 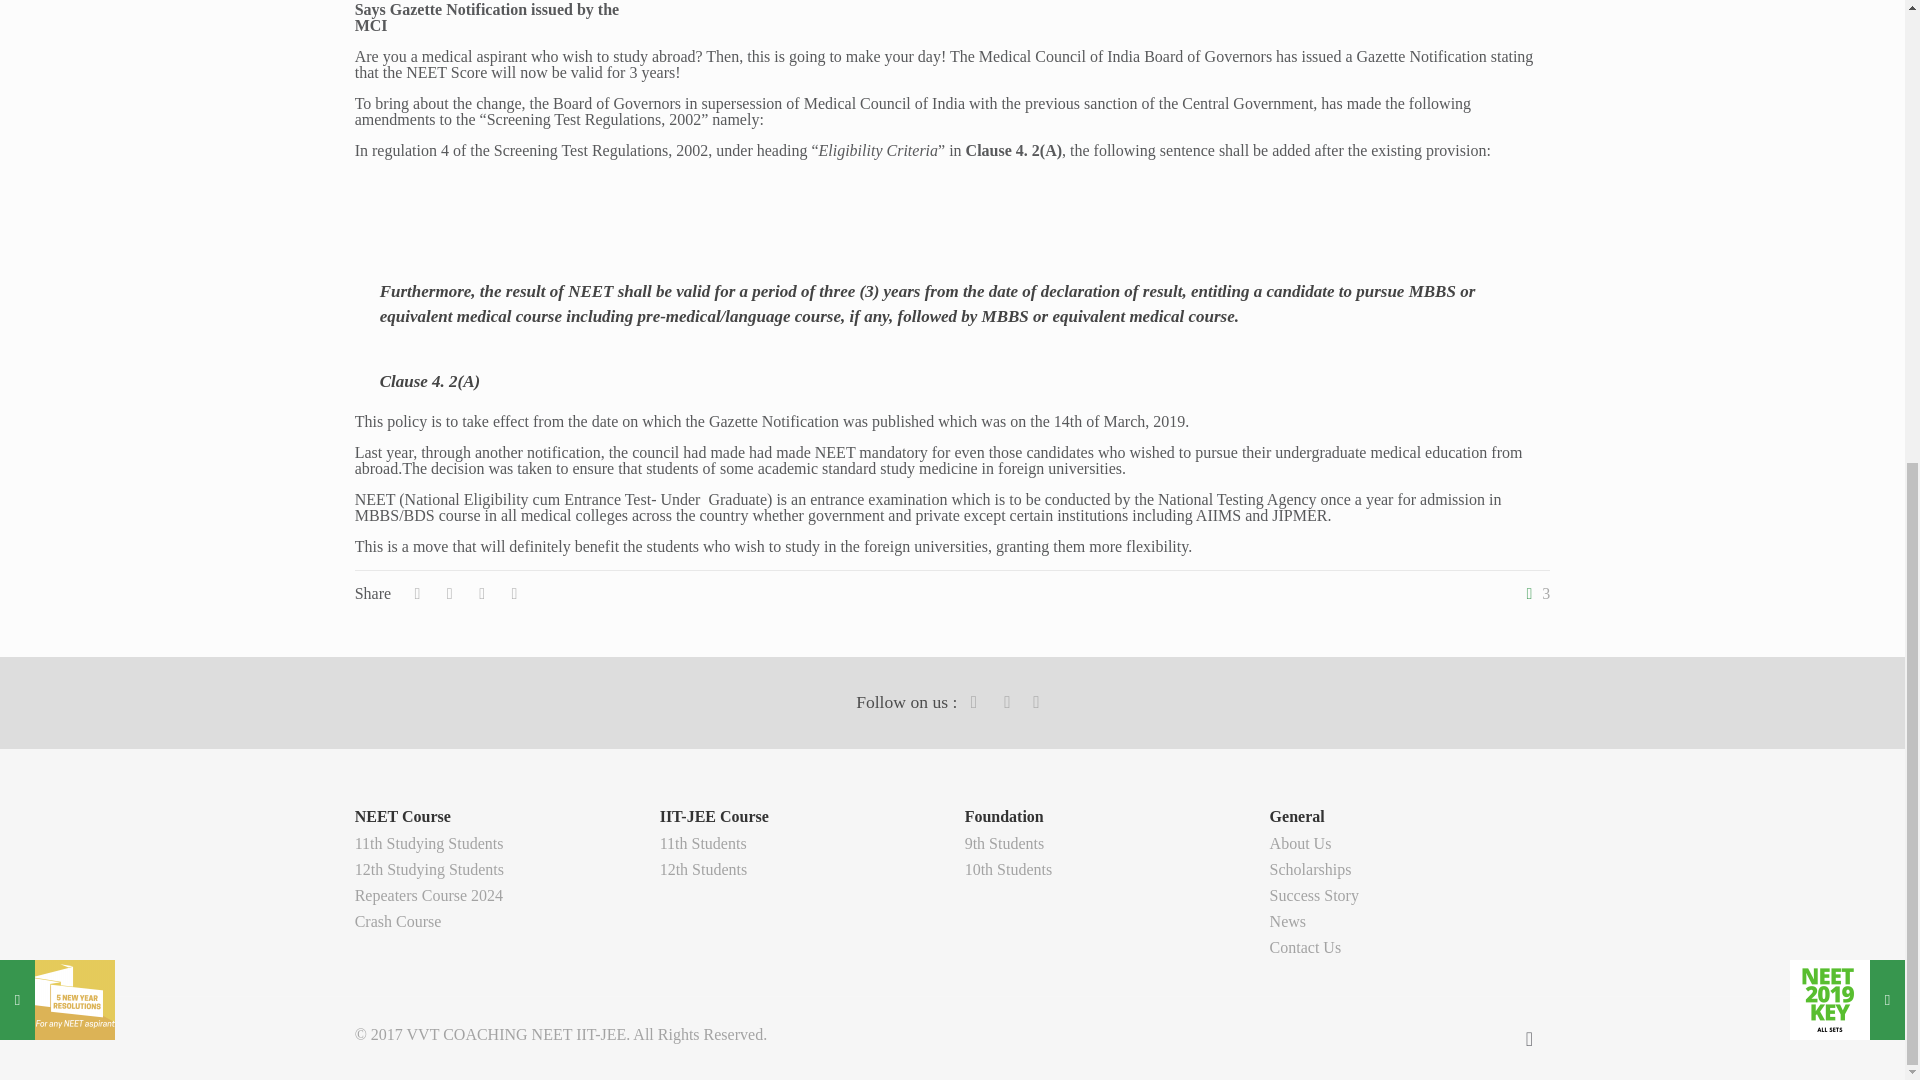 What do you see at coordinates (429, 894) in the screenshot?
I see `Repeaters Course 2024` at bounding box center [429, 894].